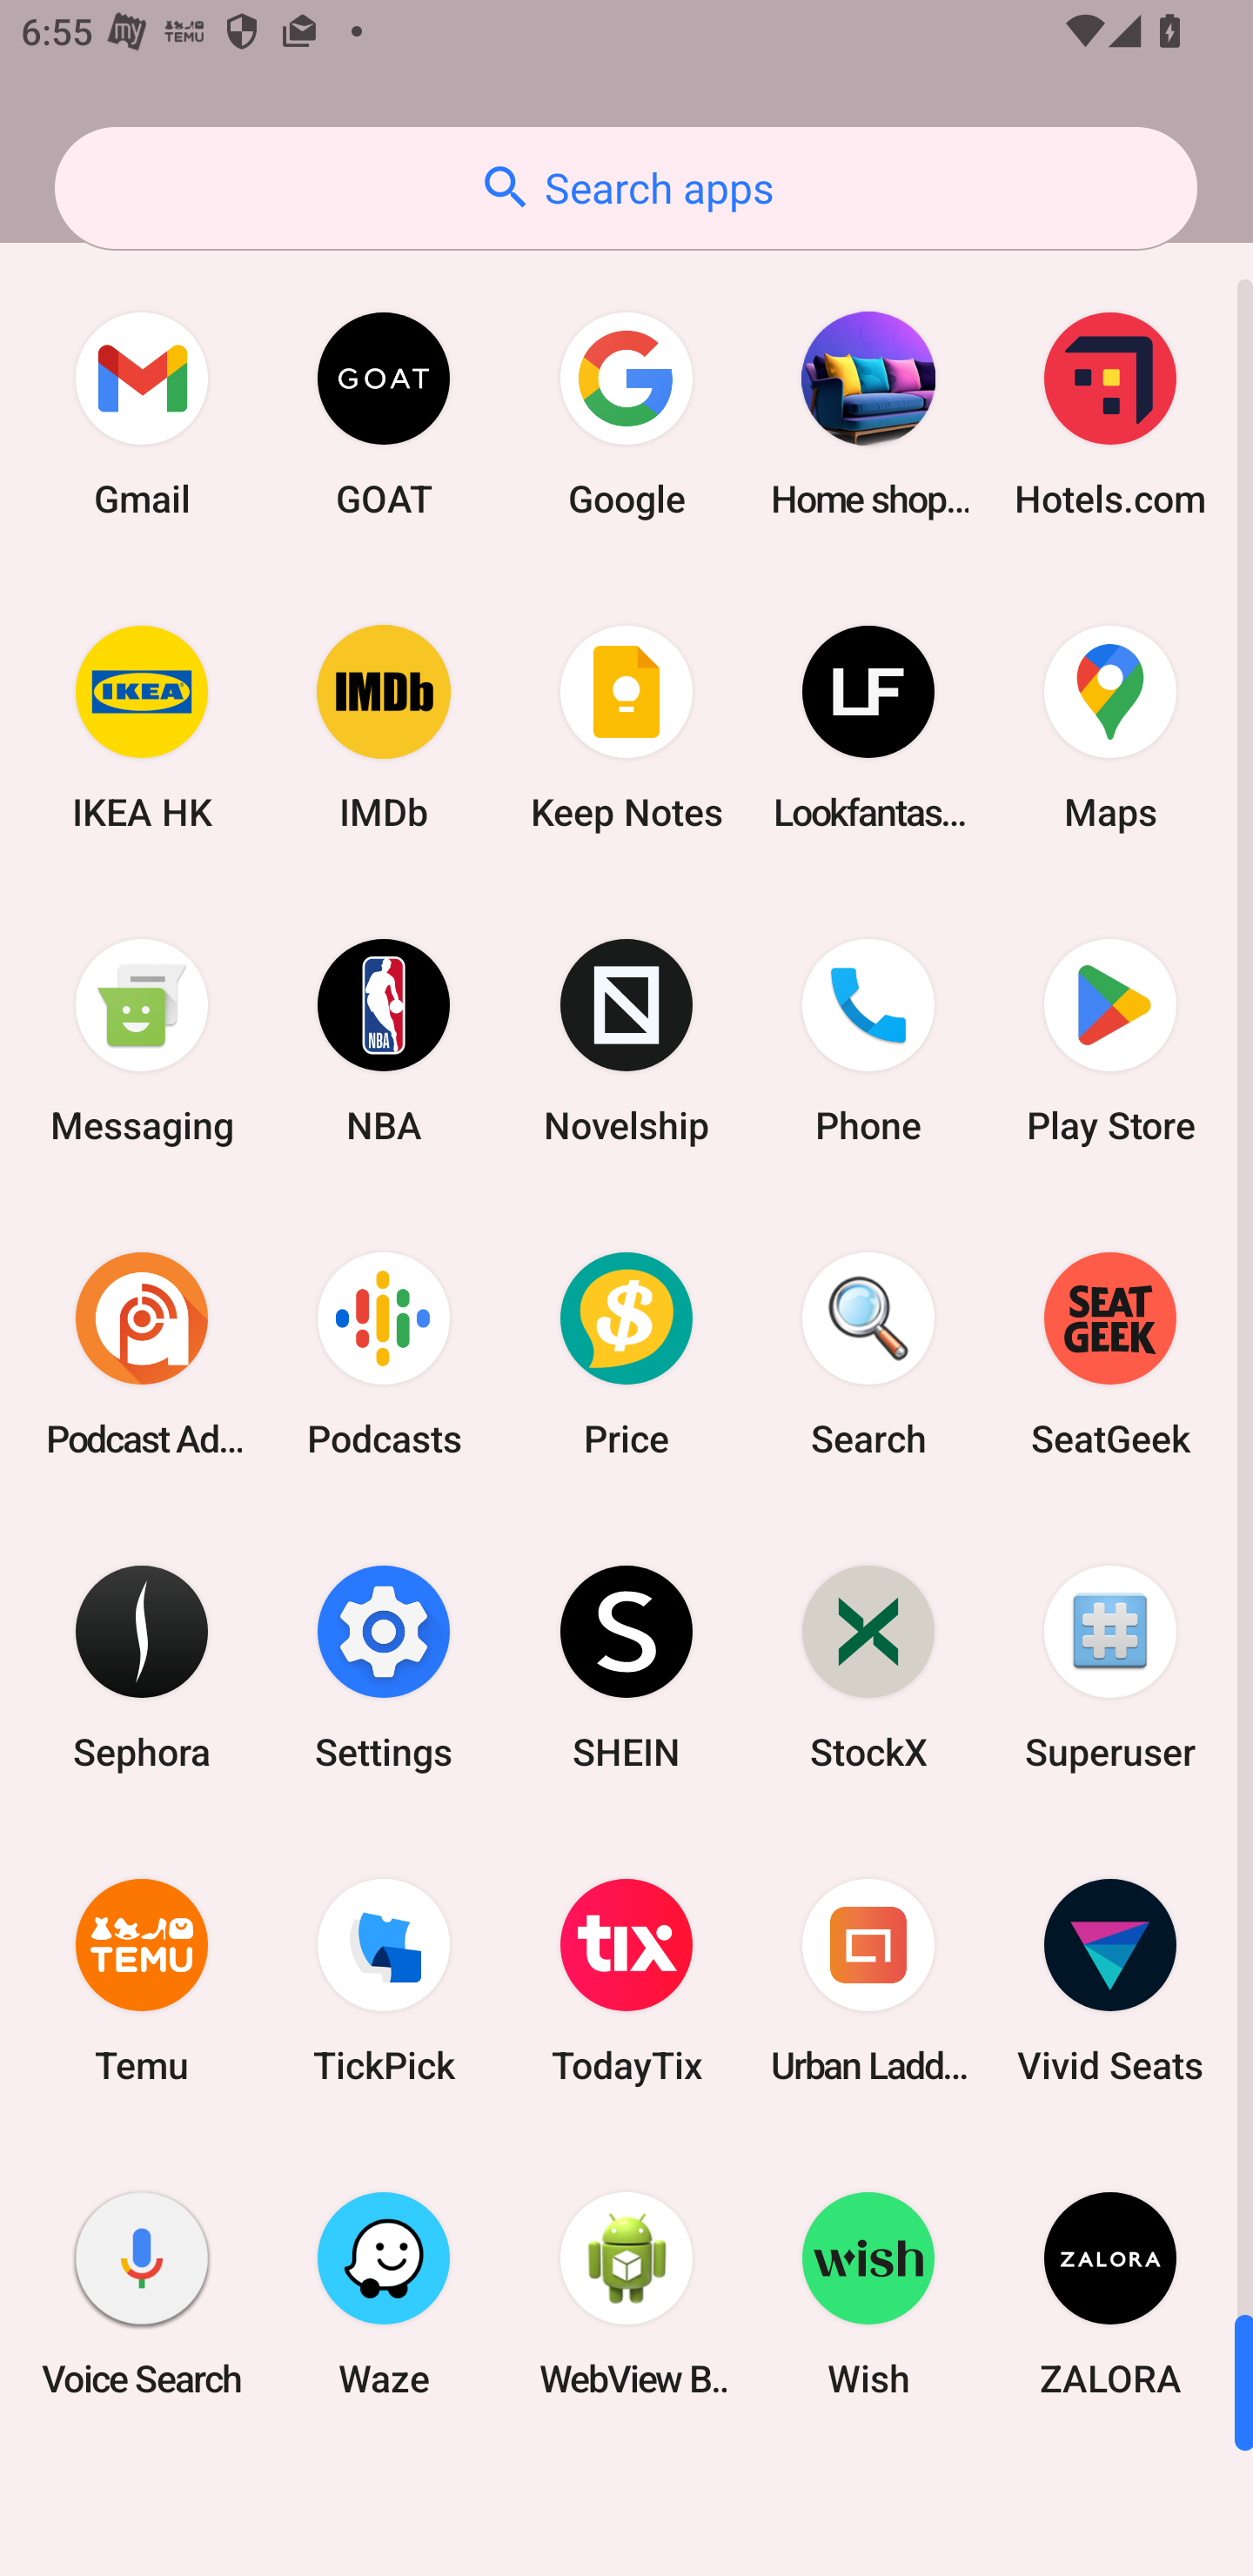 Image resolution: width=1253 pixels, height=2576 pixels. I want to click on IKEA HK, so click(142, 728).